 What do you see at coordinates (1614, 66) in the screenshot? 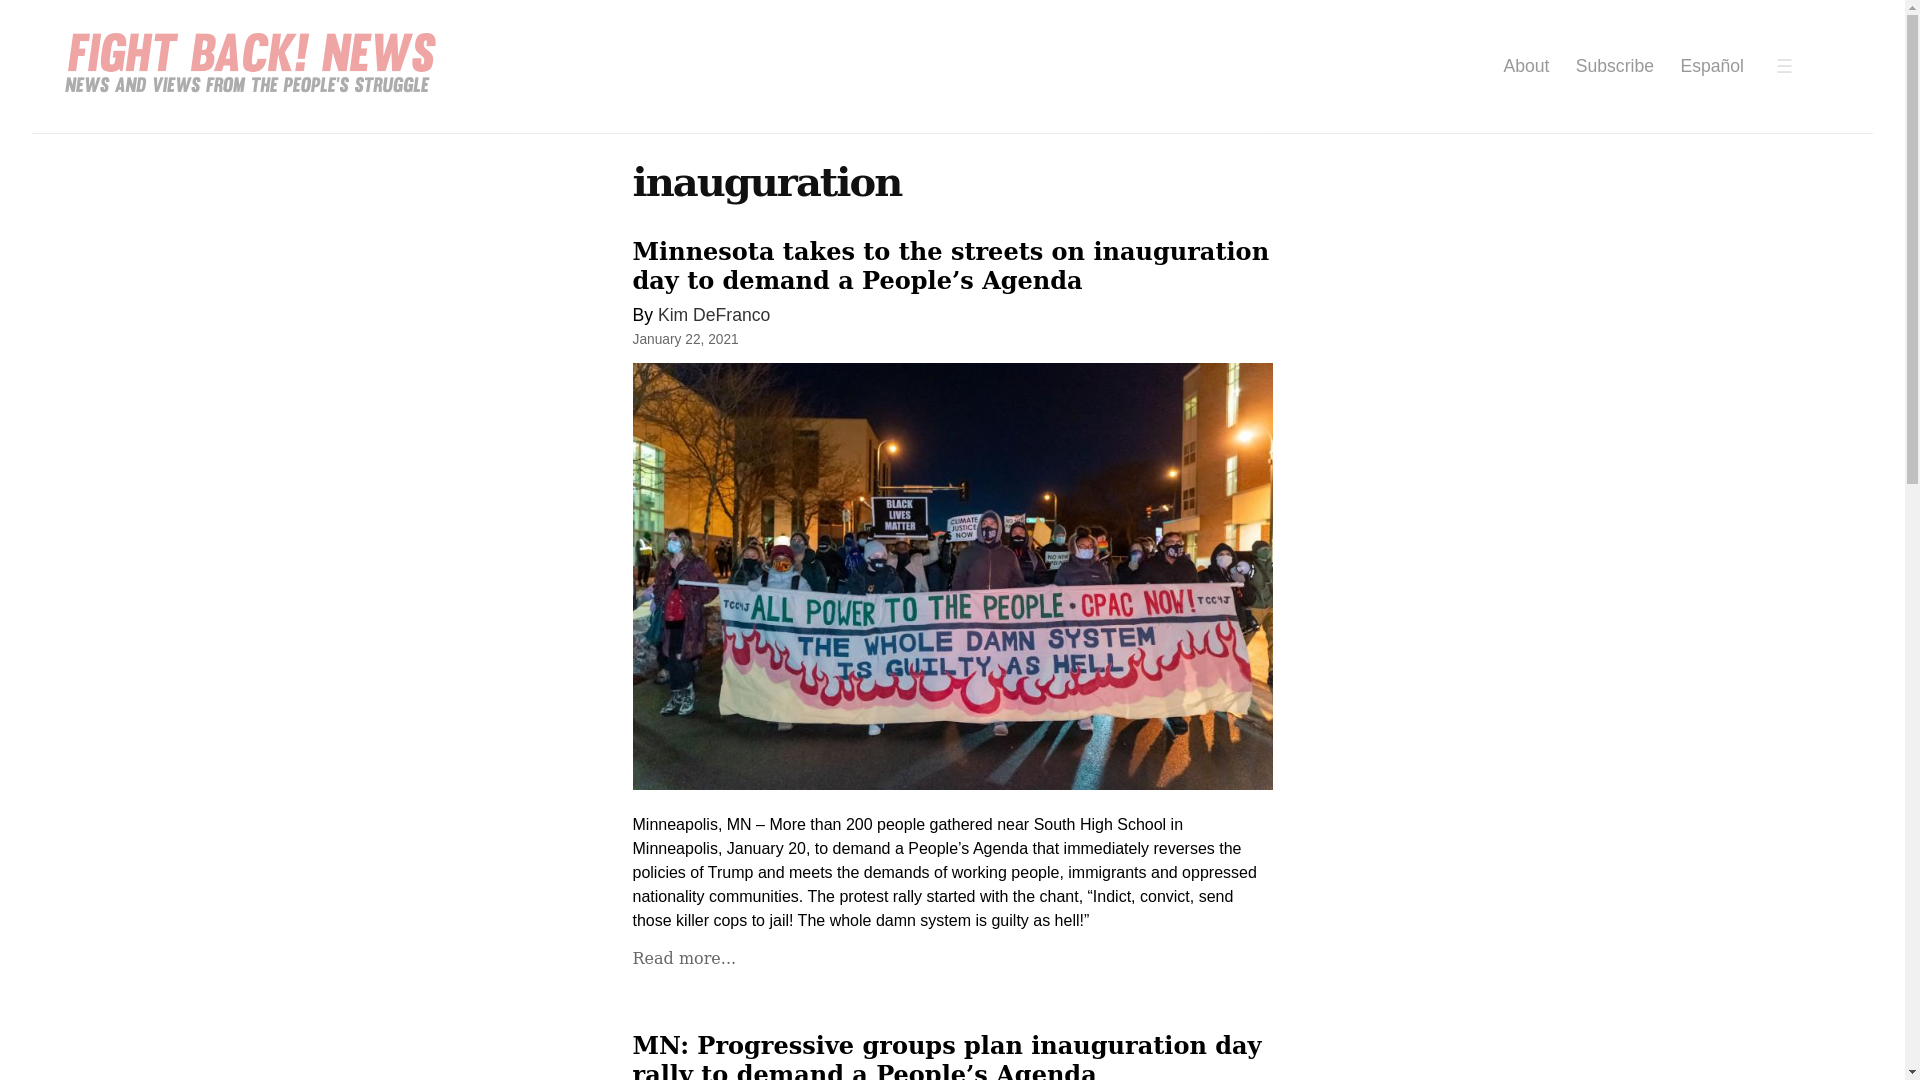
I see `Subscribe` at bounding box center [1614, 66].